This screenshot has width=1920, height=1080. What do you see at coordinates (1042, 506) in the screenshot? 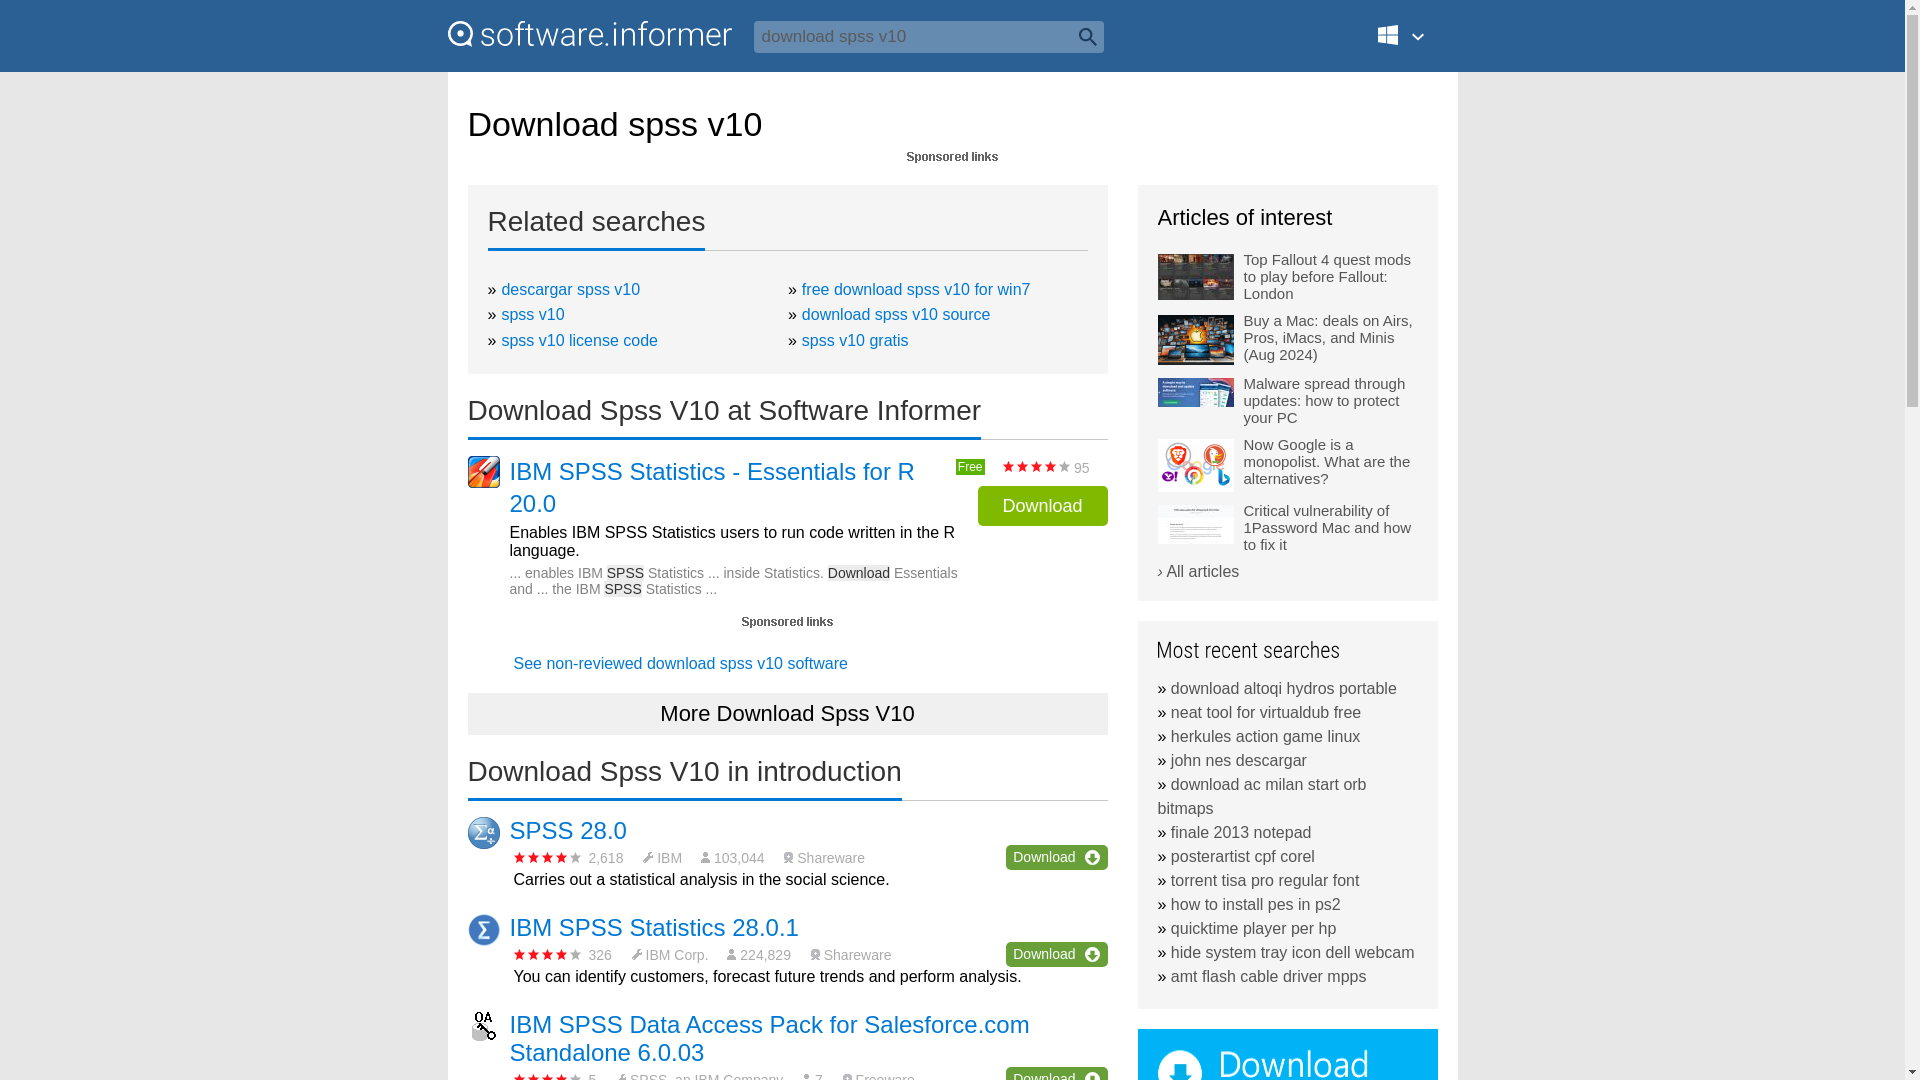
I see `Download` at bounding box center [1042, 506].